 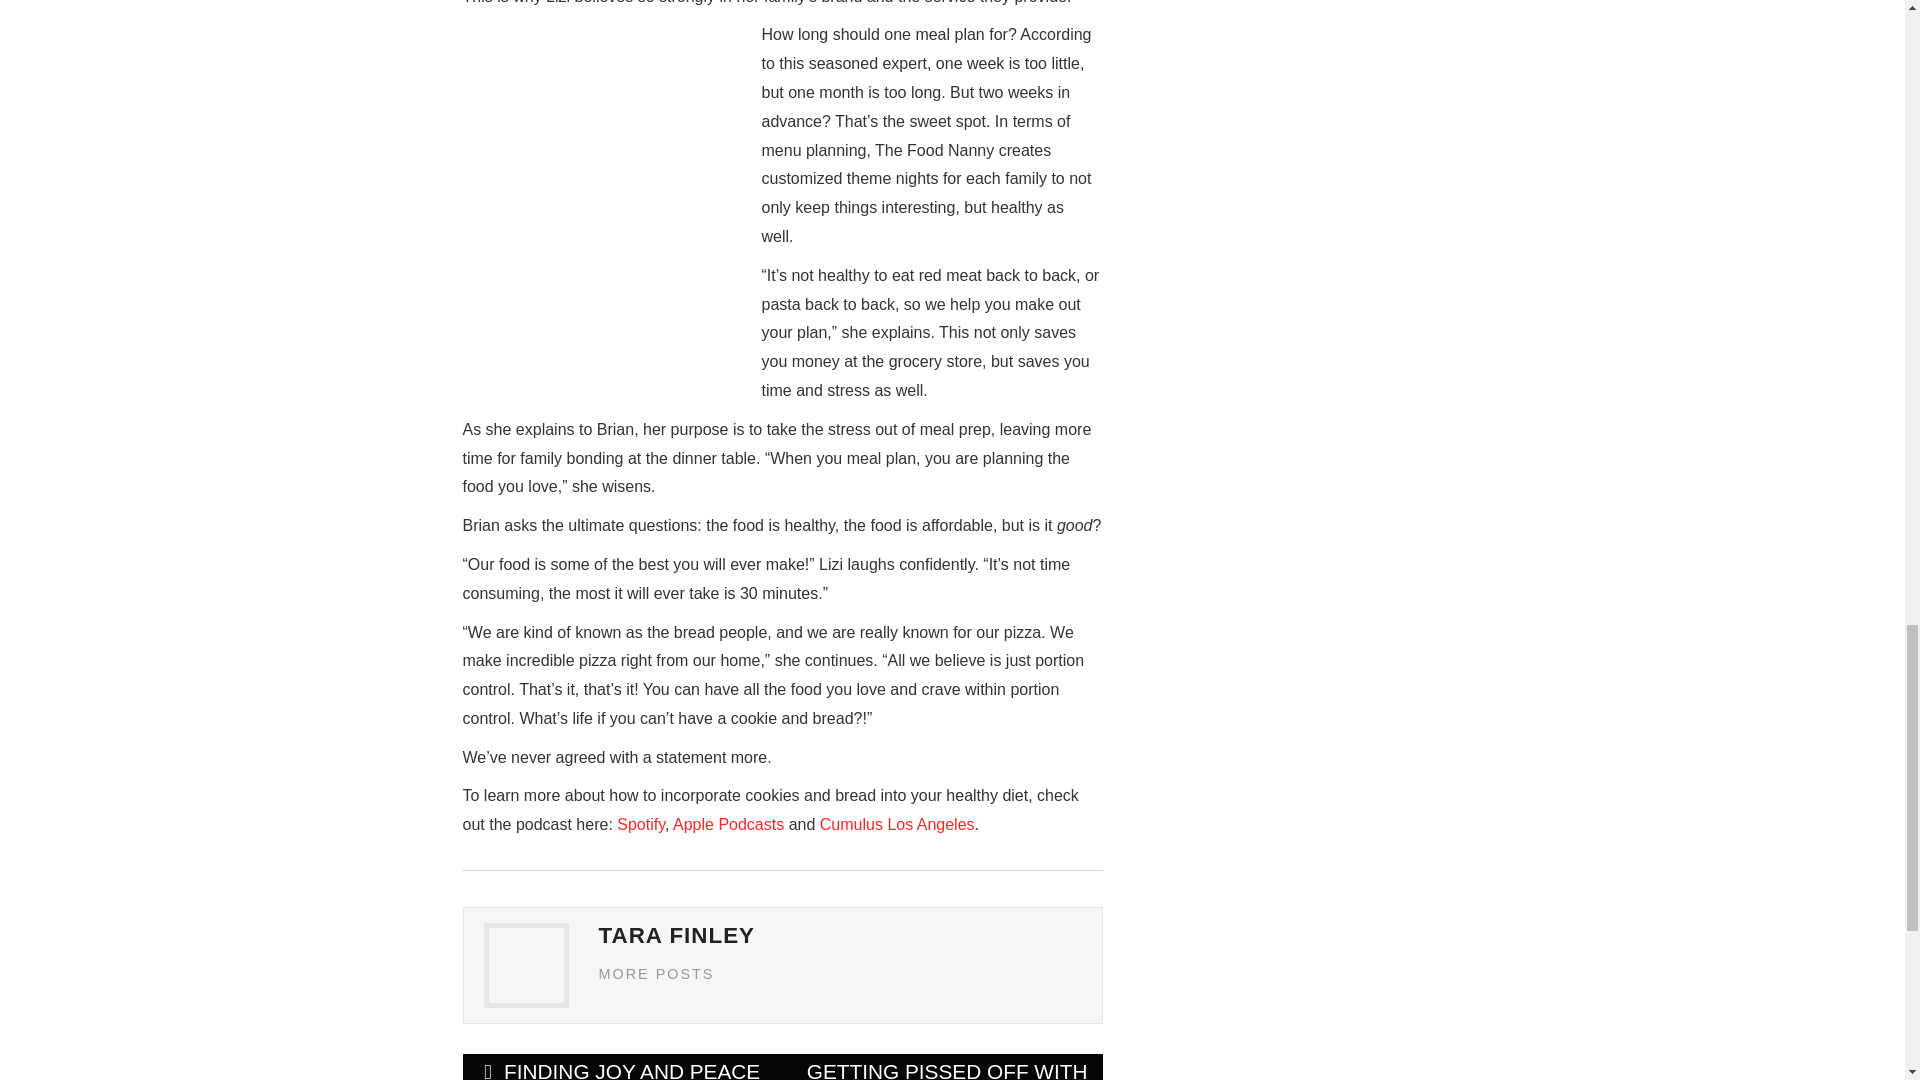 I want to click on Spotify, so click(x=640, y=824).